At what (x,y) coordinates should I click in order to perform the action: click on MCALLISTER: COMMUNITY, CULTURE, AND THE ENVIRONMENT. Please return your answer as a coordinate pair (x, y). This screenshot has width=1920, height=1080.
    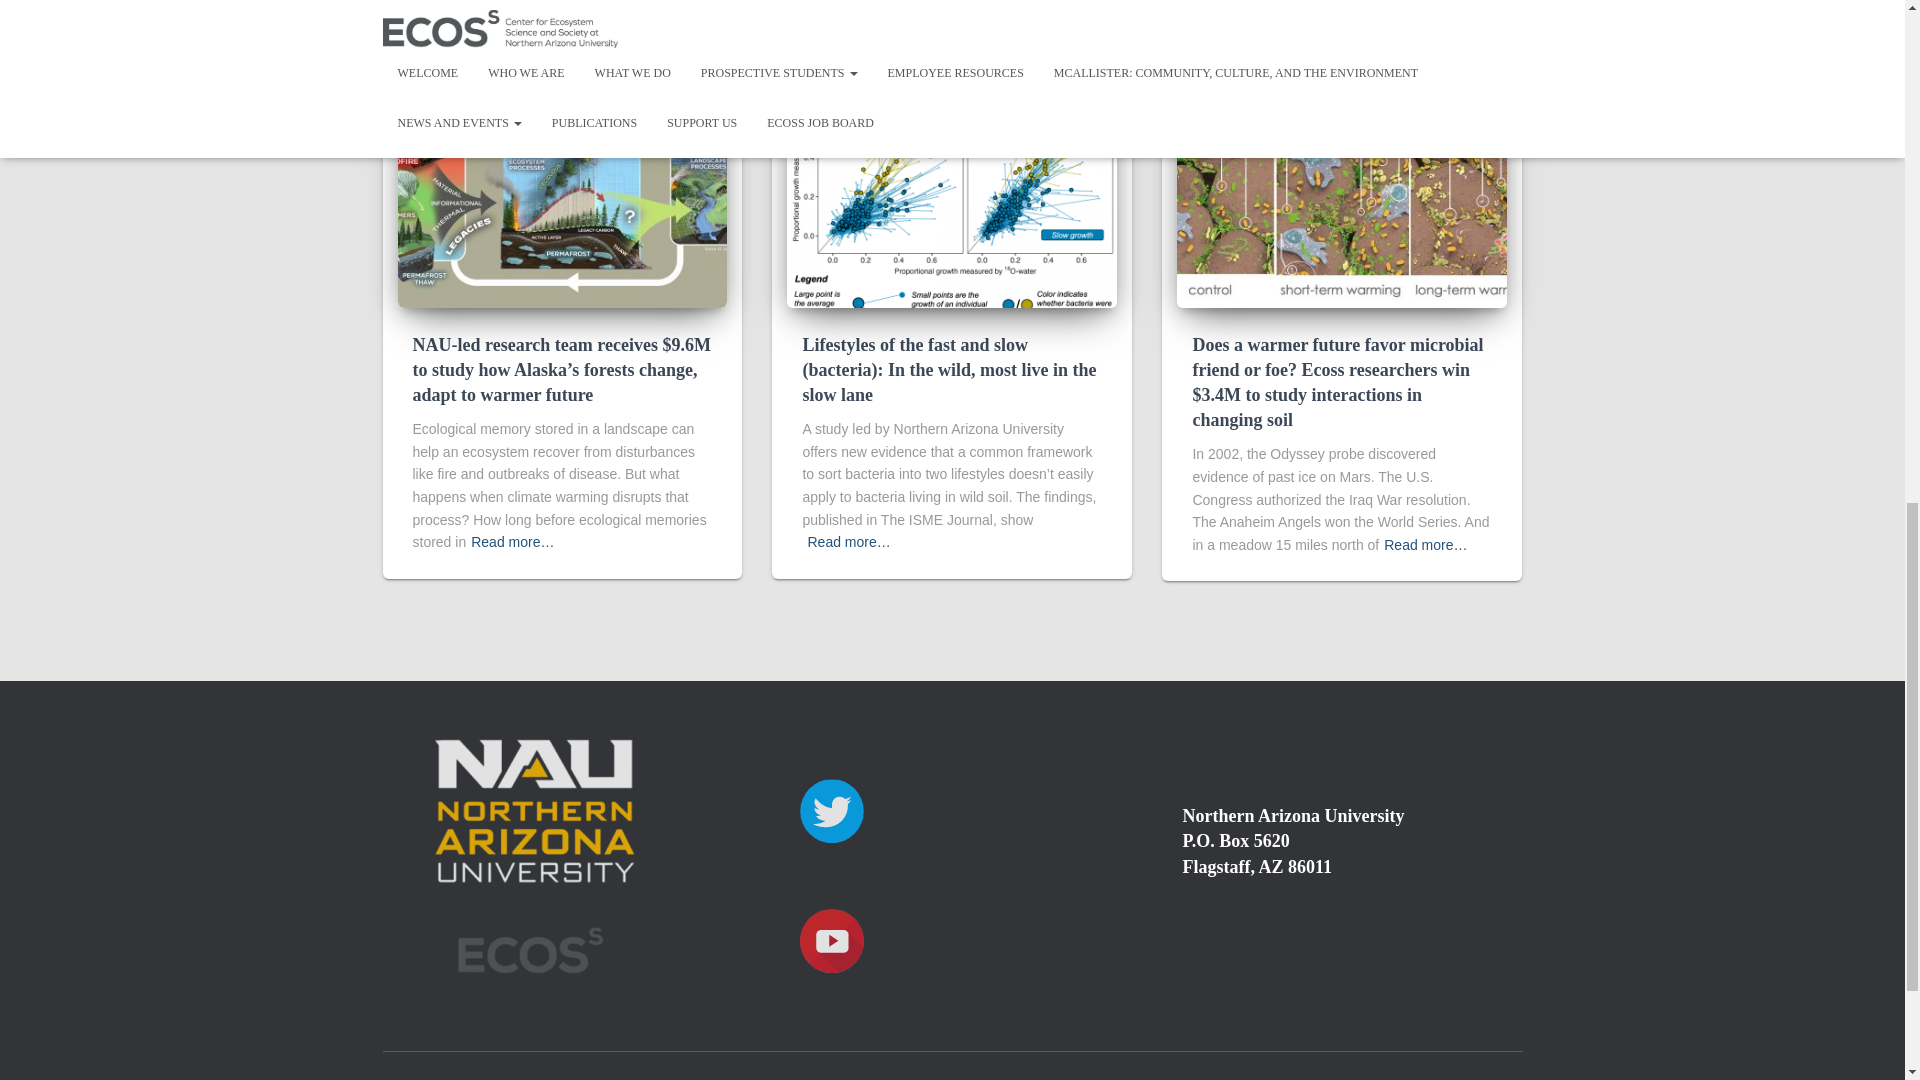
    Looking at the image, I should click on (1283, 1076).